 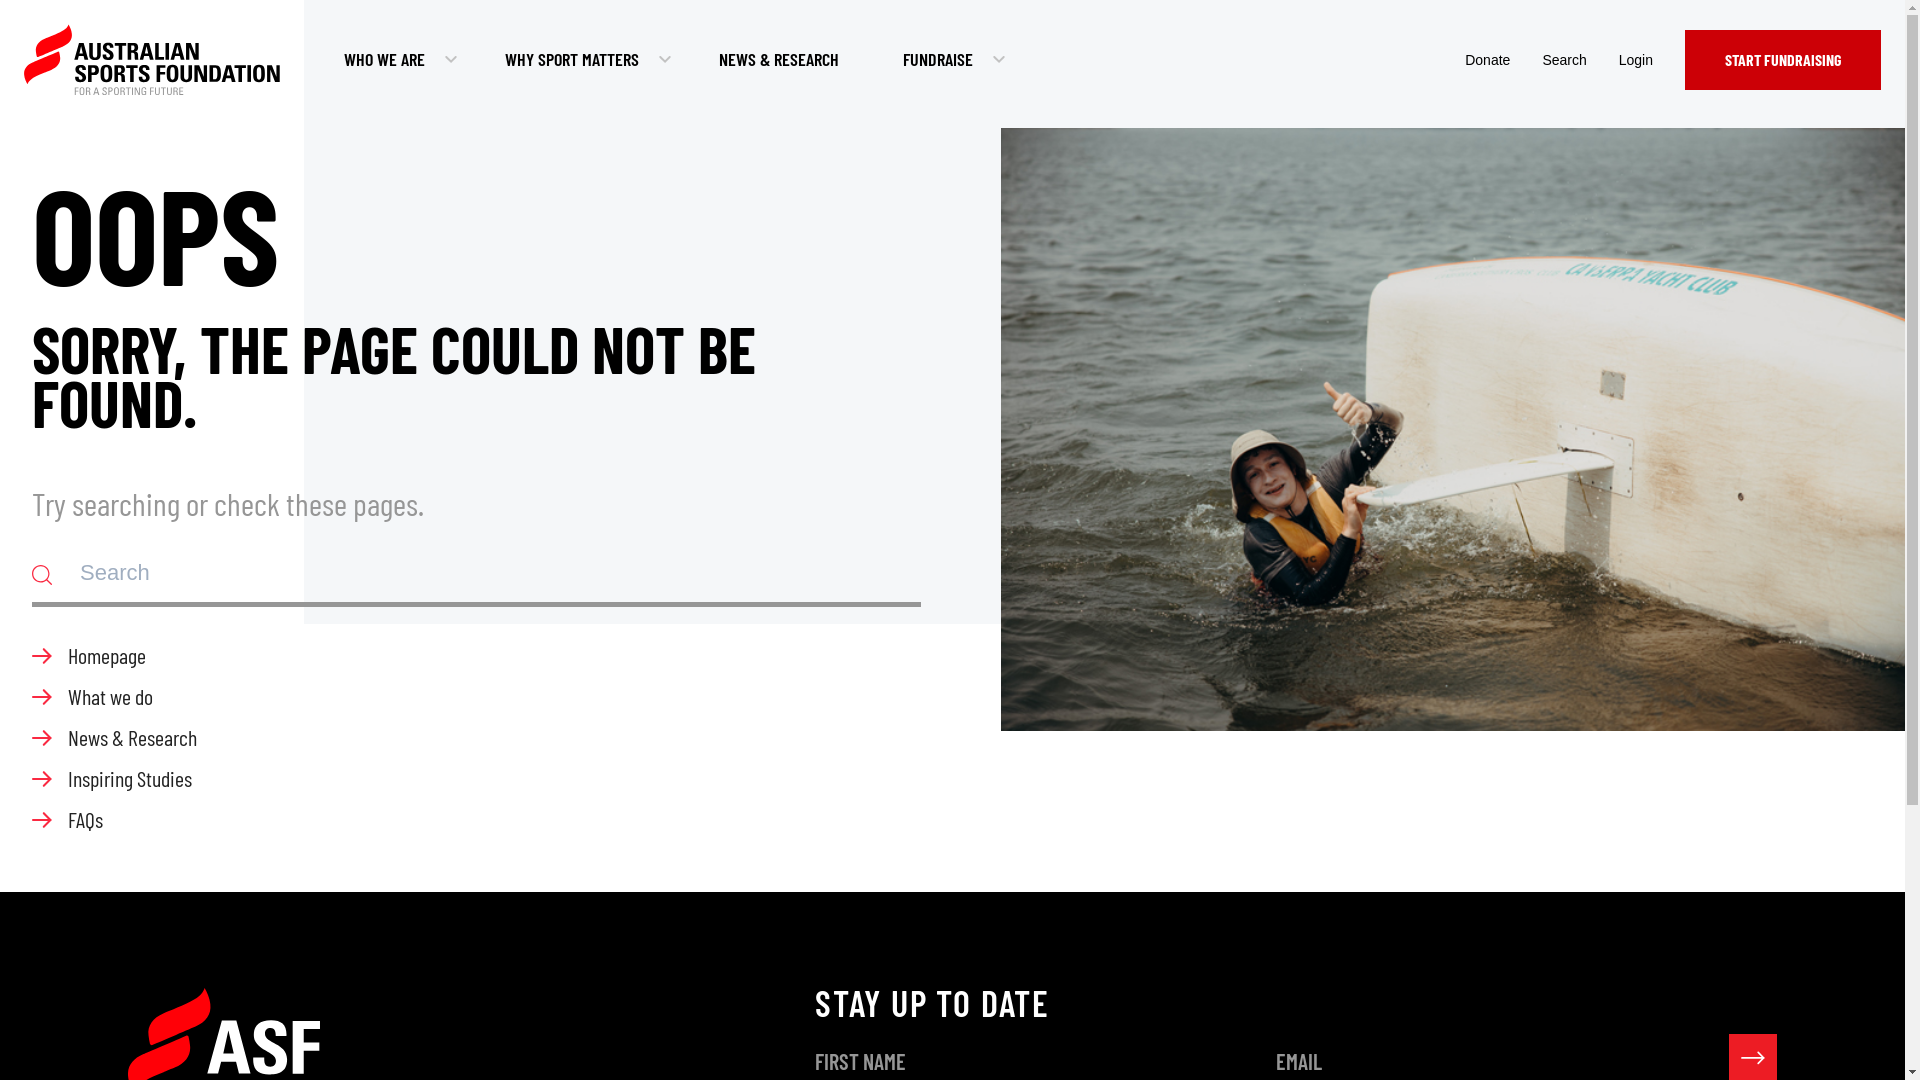 I want to click on Search, so click(x=1564, y=60).